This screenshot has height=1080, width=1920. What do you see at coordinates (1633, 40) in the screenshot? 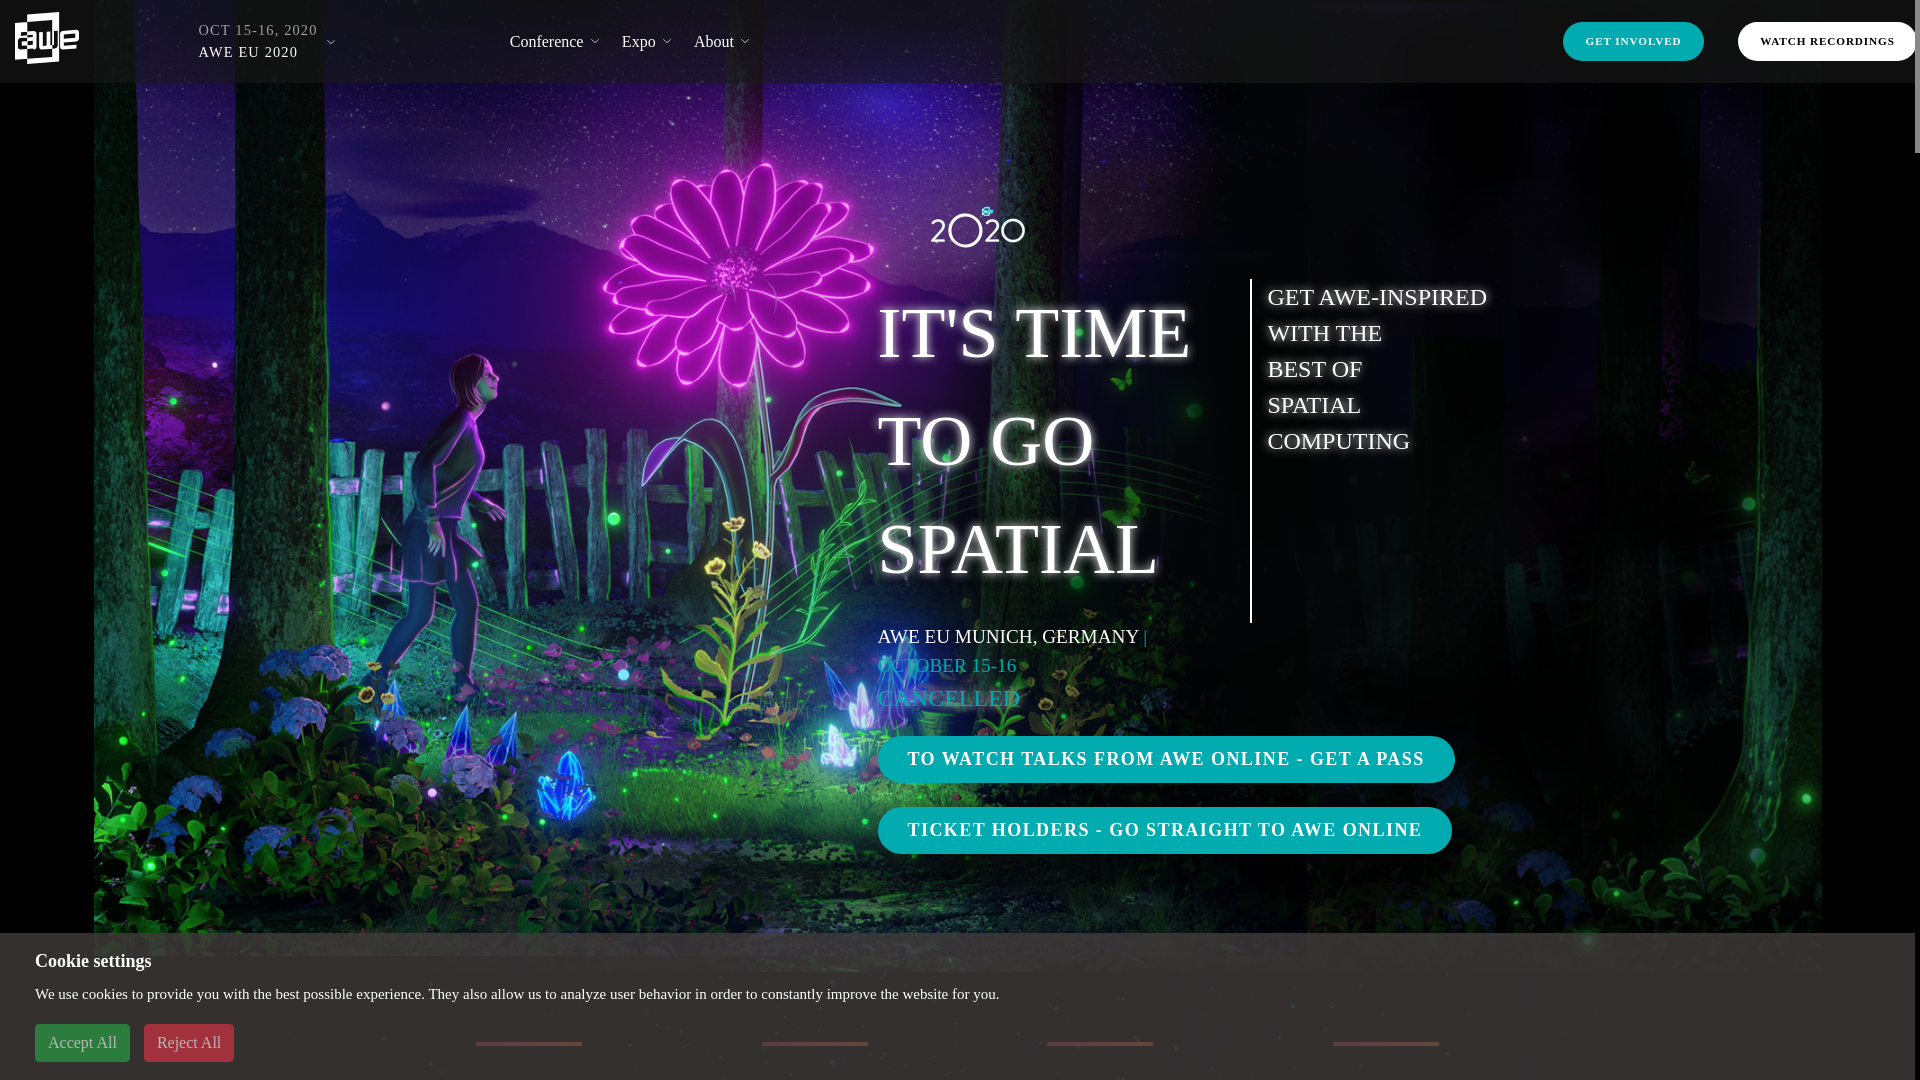
I see `GET INVOLVED` at bounding box center [1633, 40].